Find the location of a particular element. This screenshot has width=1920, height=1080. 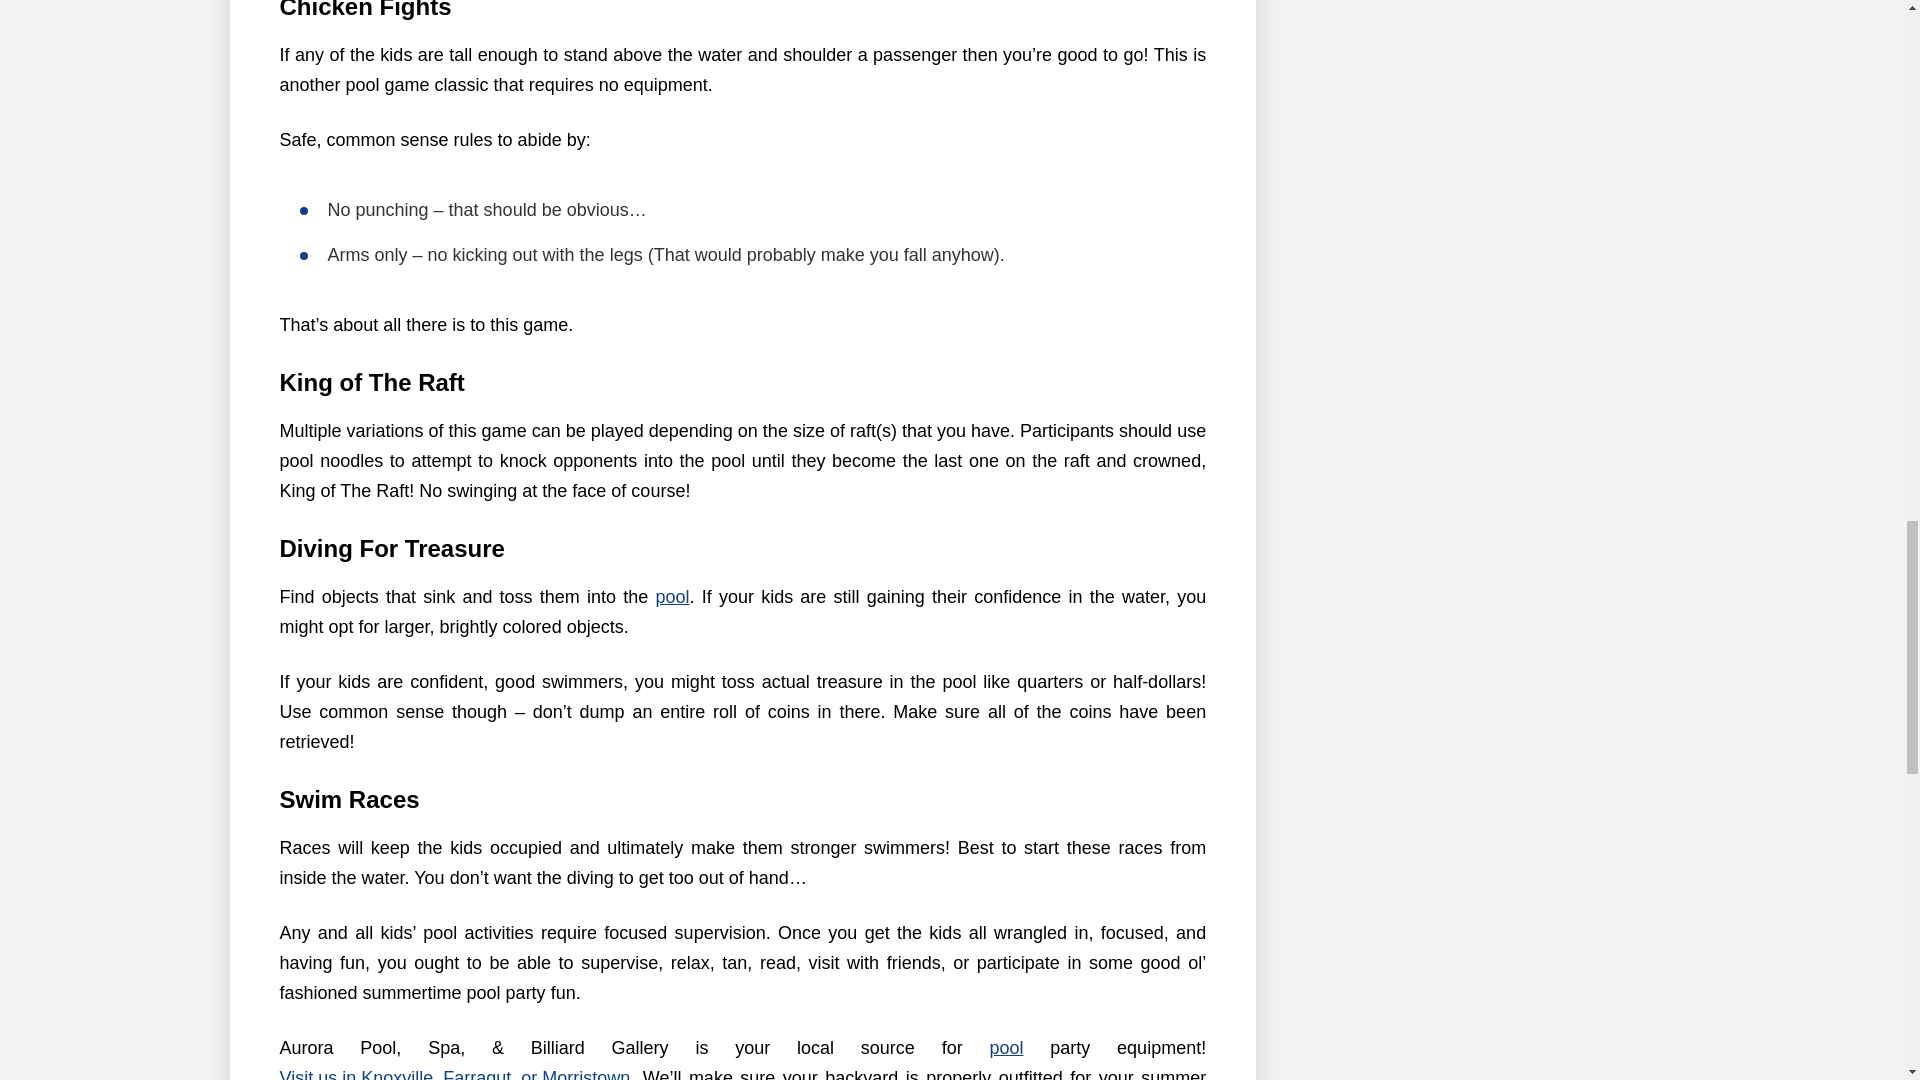

Visit us in Knoxville, Farragut, or Morristown. is located at coordinates (458, 1071).